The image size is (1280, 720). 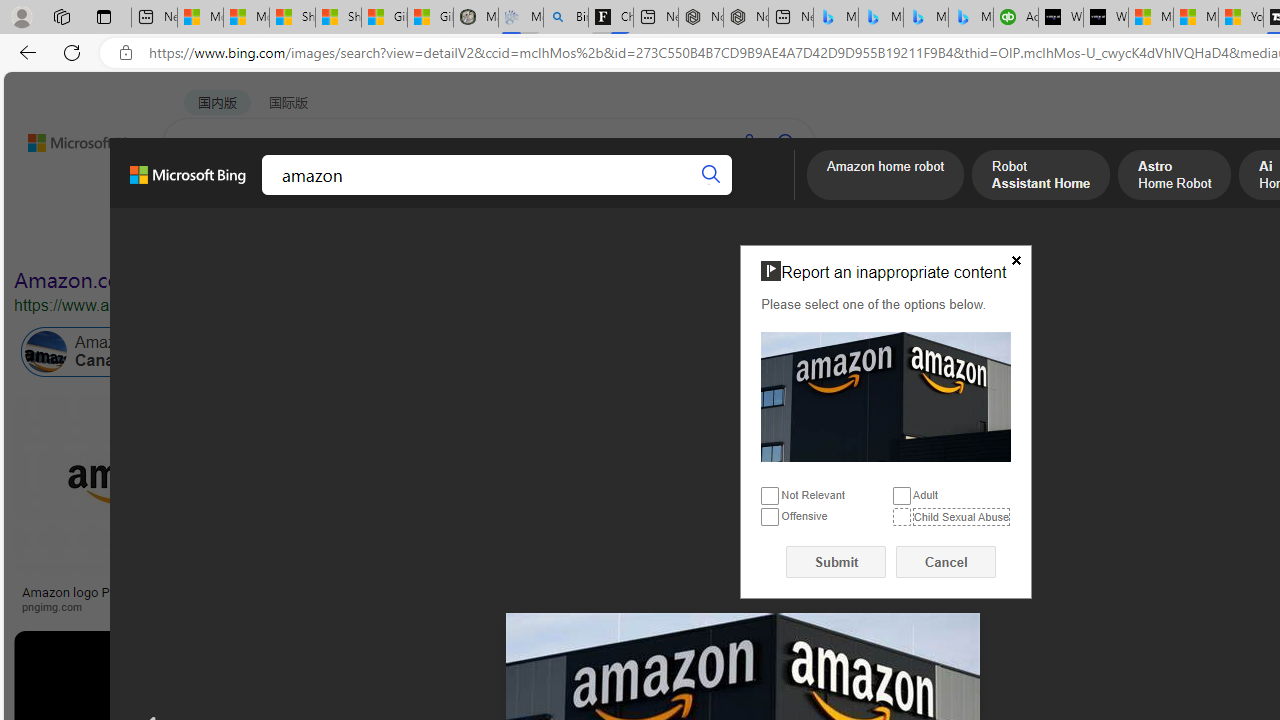 I want to click on Layout, so click(x=444, y=238).